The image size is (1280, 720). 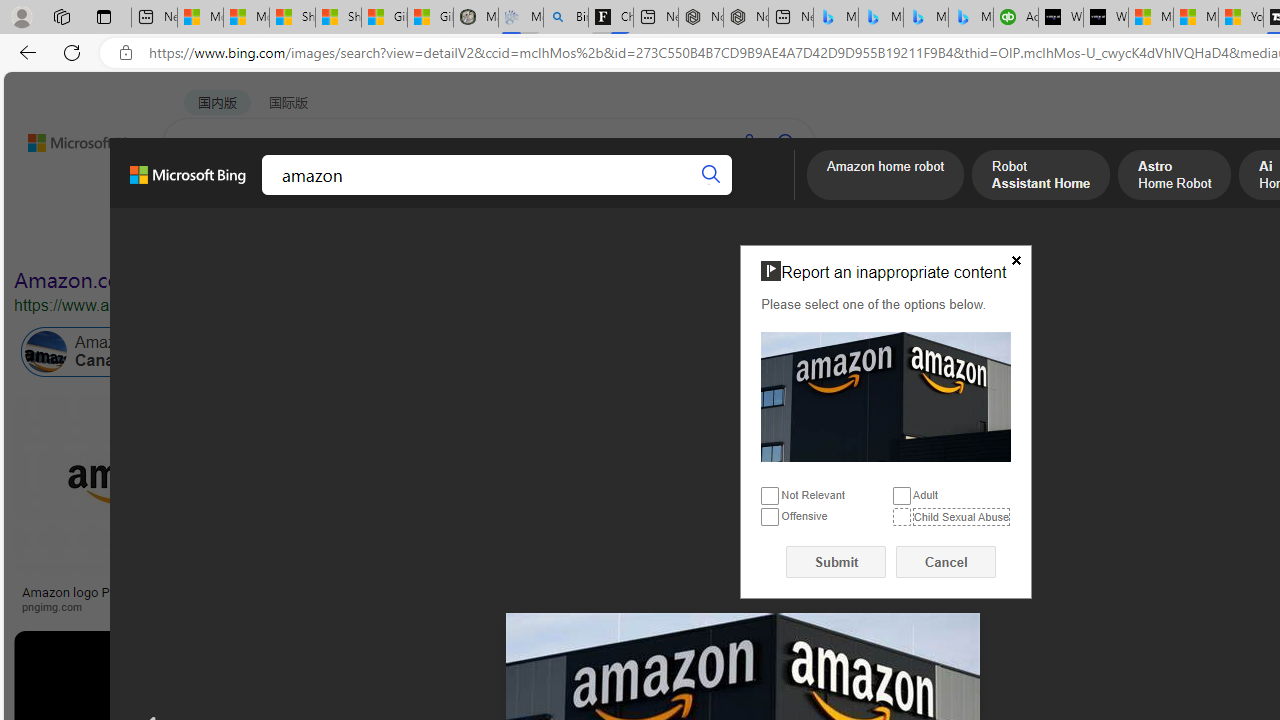 I want to click on Layout, so click(x=444, y=238).